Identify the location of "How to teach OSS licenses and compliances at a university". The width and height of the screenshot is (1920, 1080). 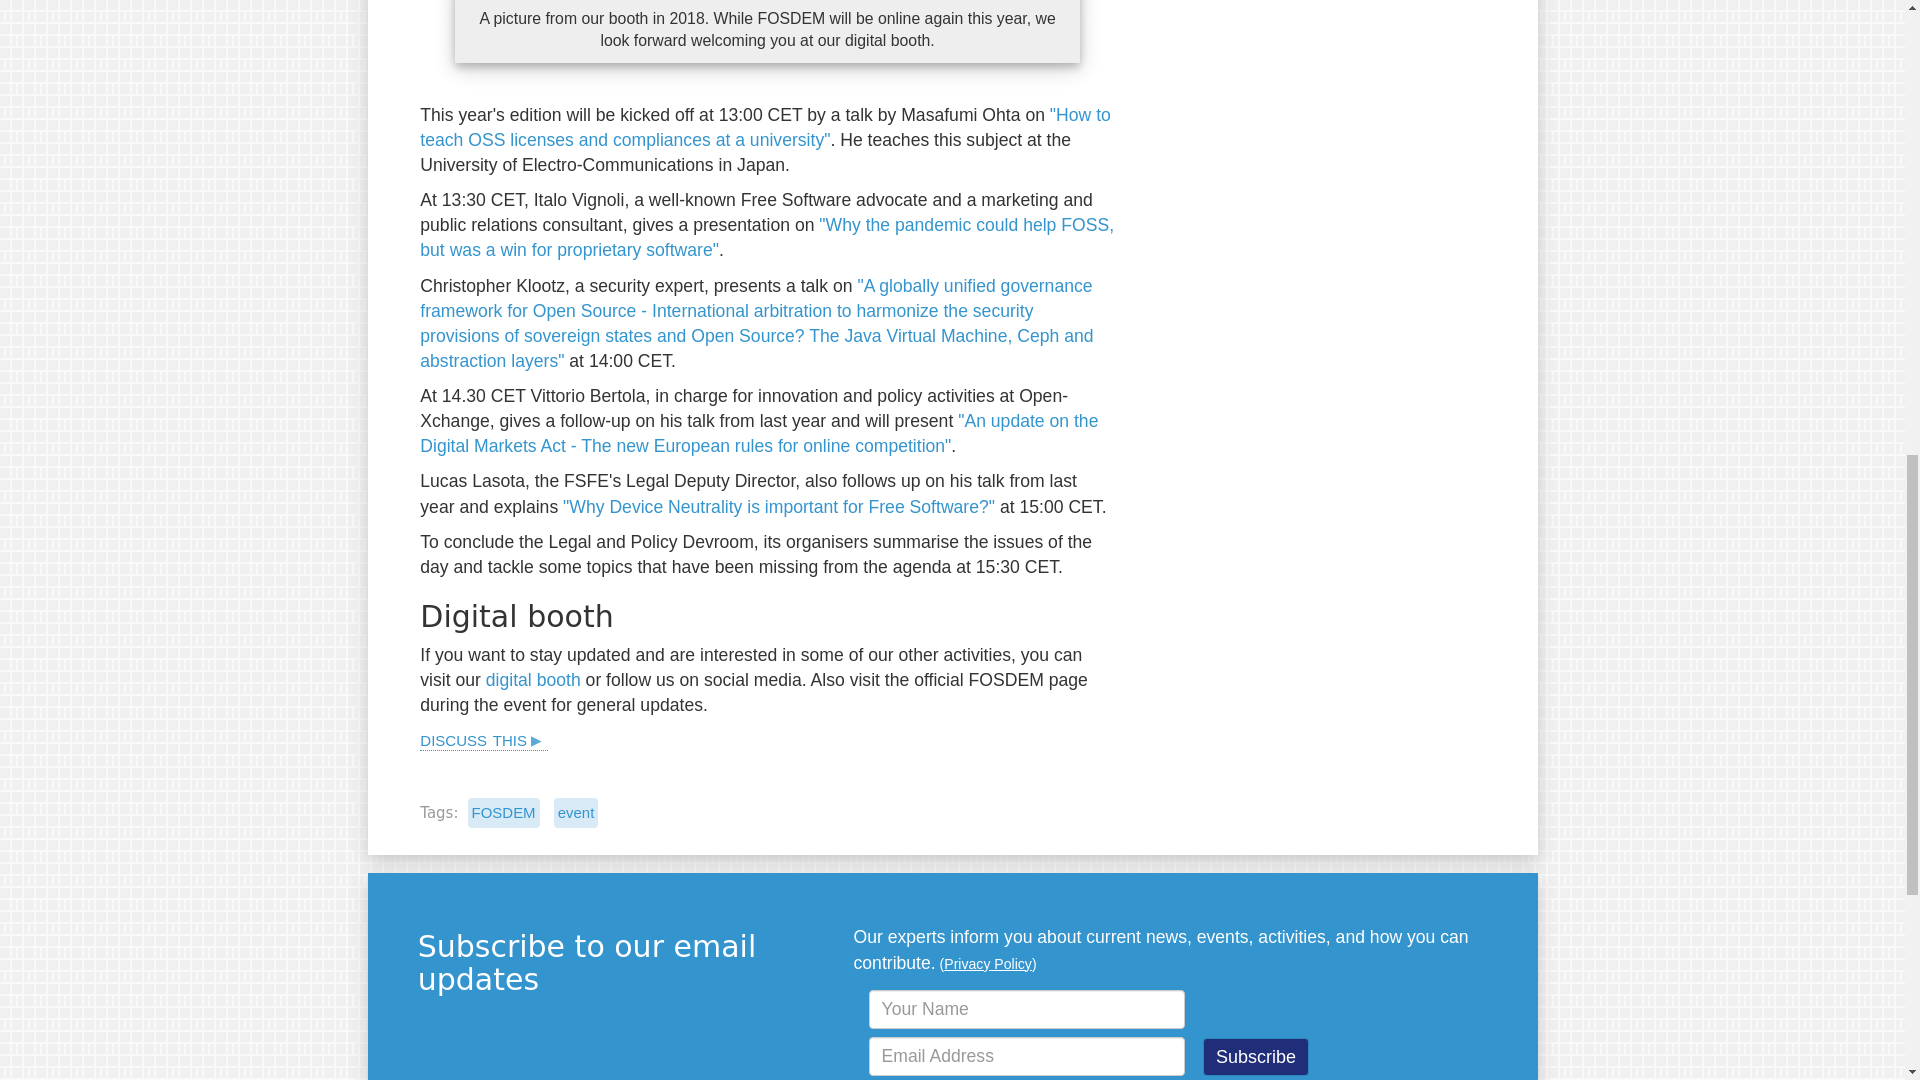
(766, 127).